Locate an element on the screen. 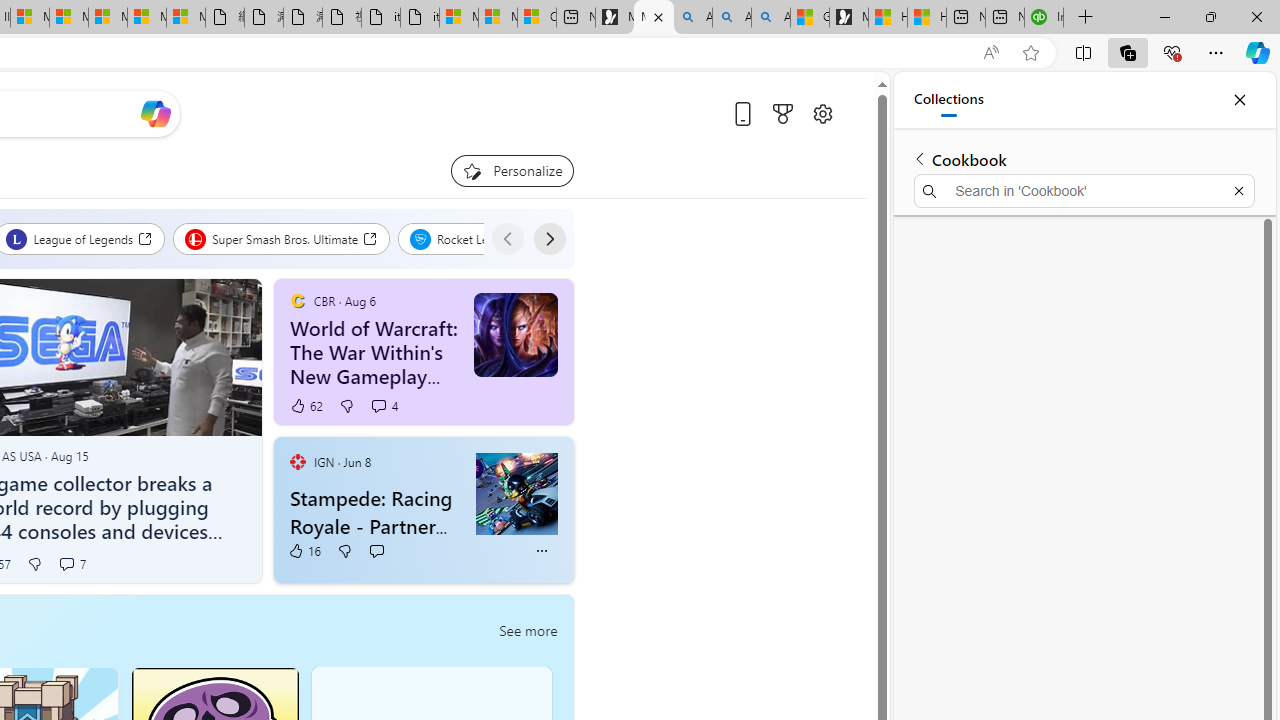 The width and height of the screenshot is (1280, 720). View comments 4 Comment is located at coordinates (384, 406).